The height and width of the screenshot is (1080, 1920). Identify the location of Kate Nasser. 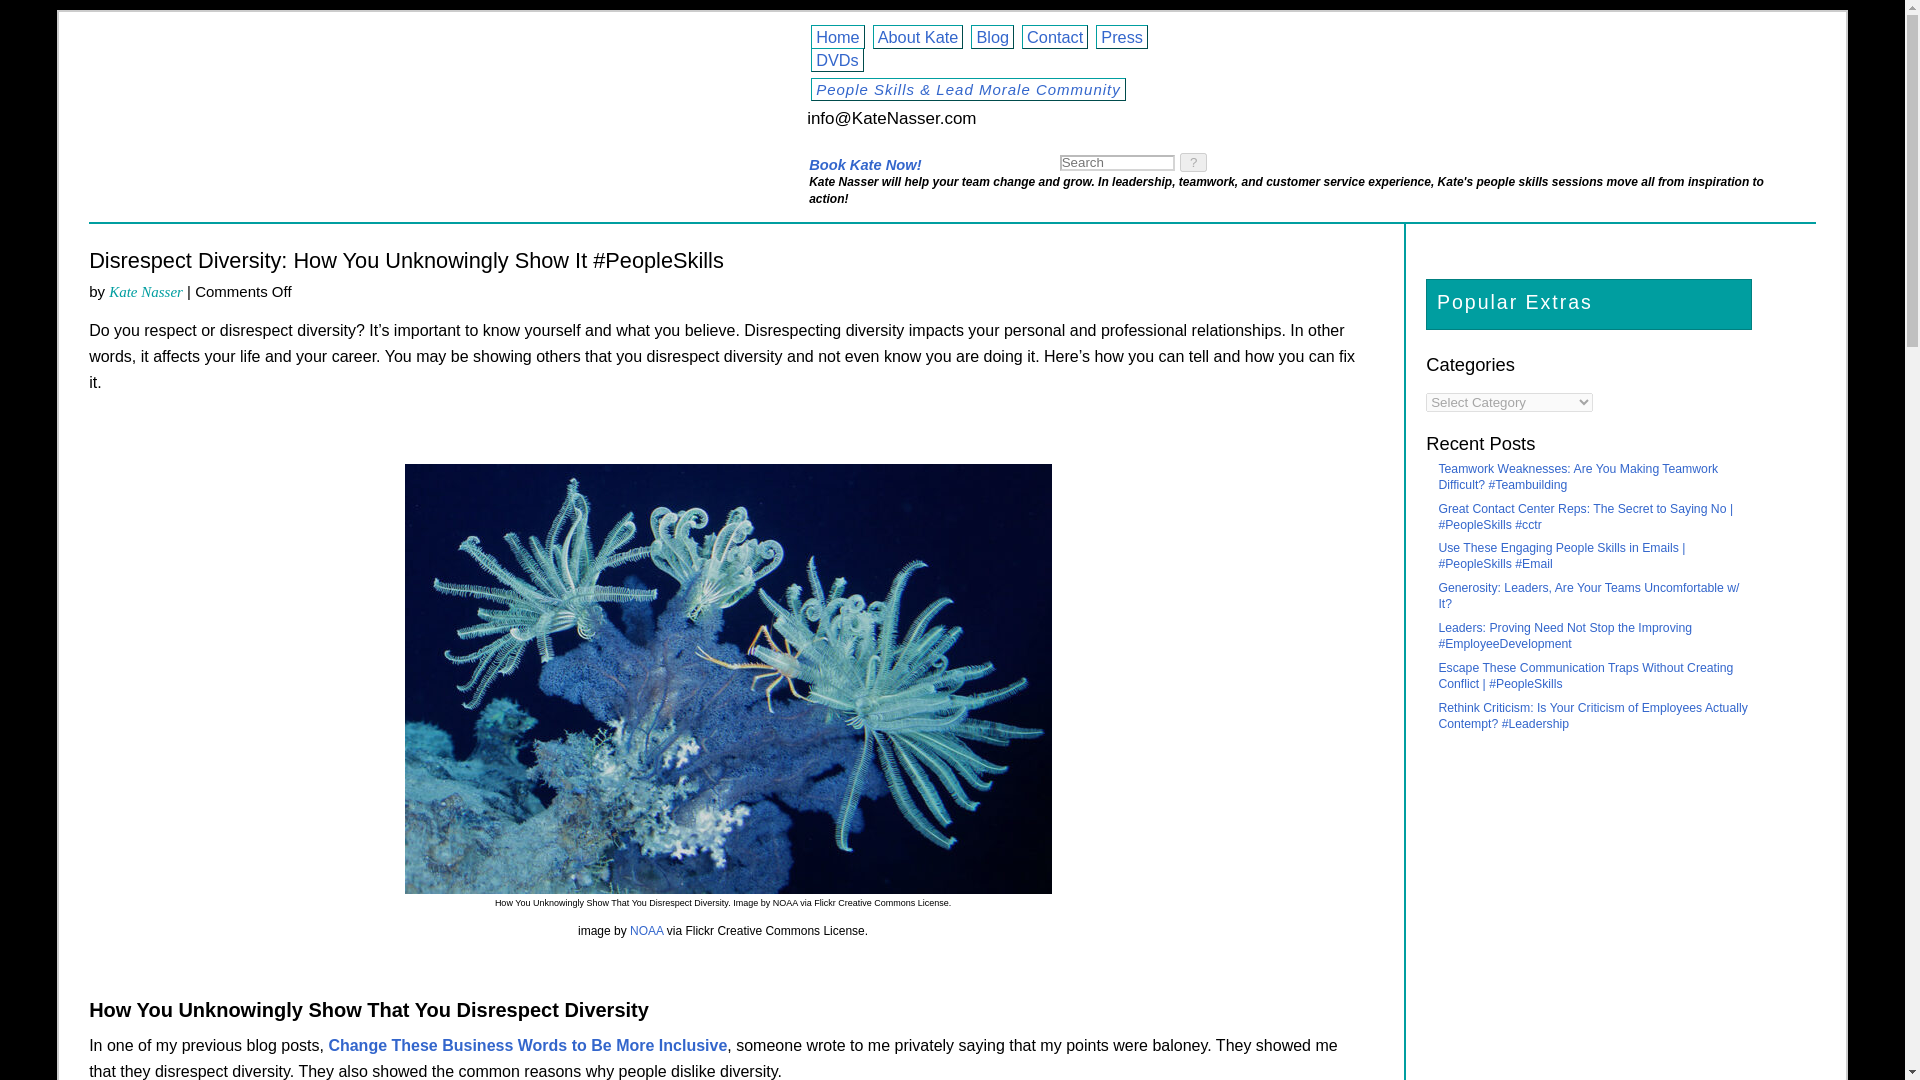
(146, 292).